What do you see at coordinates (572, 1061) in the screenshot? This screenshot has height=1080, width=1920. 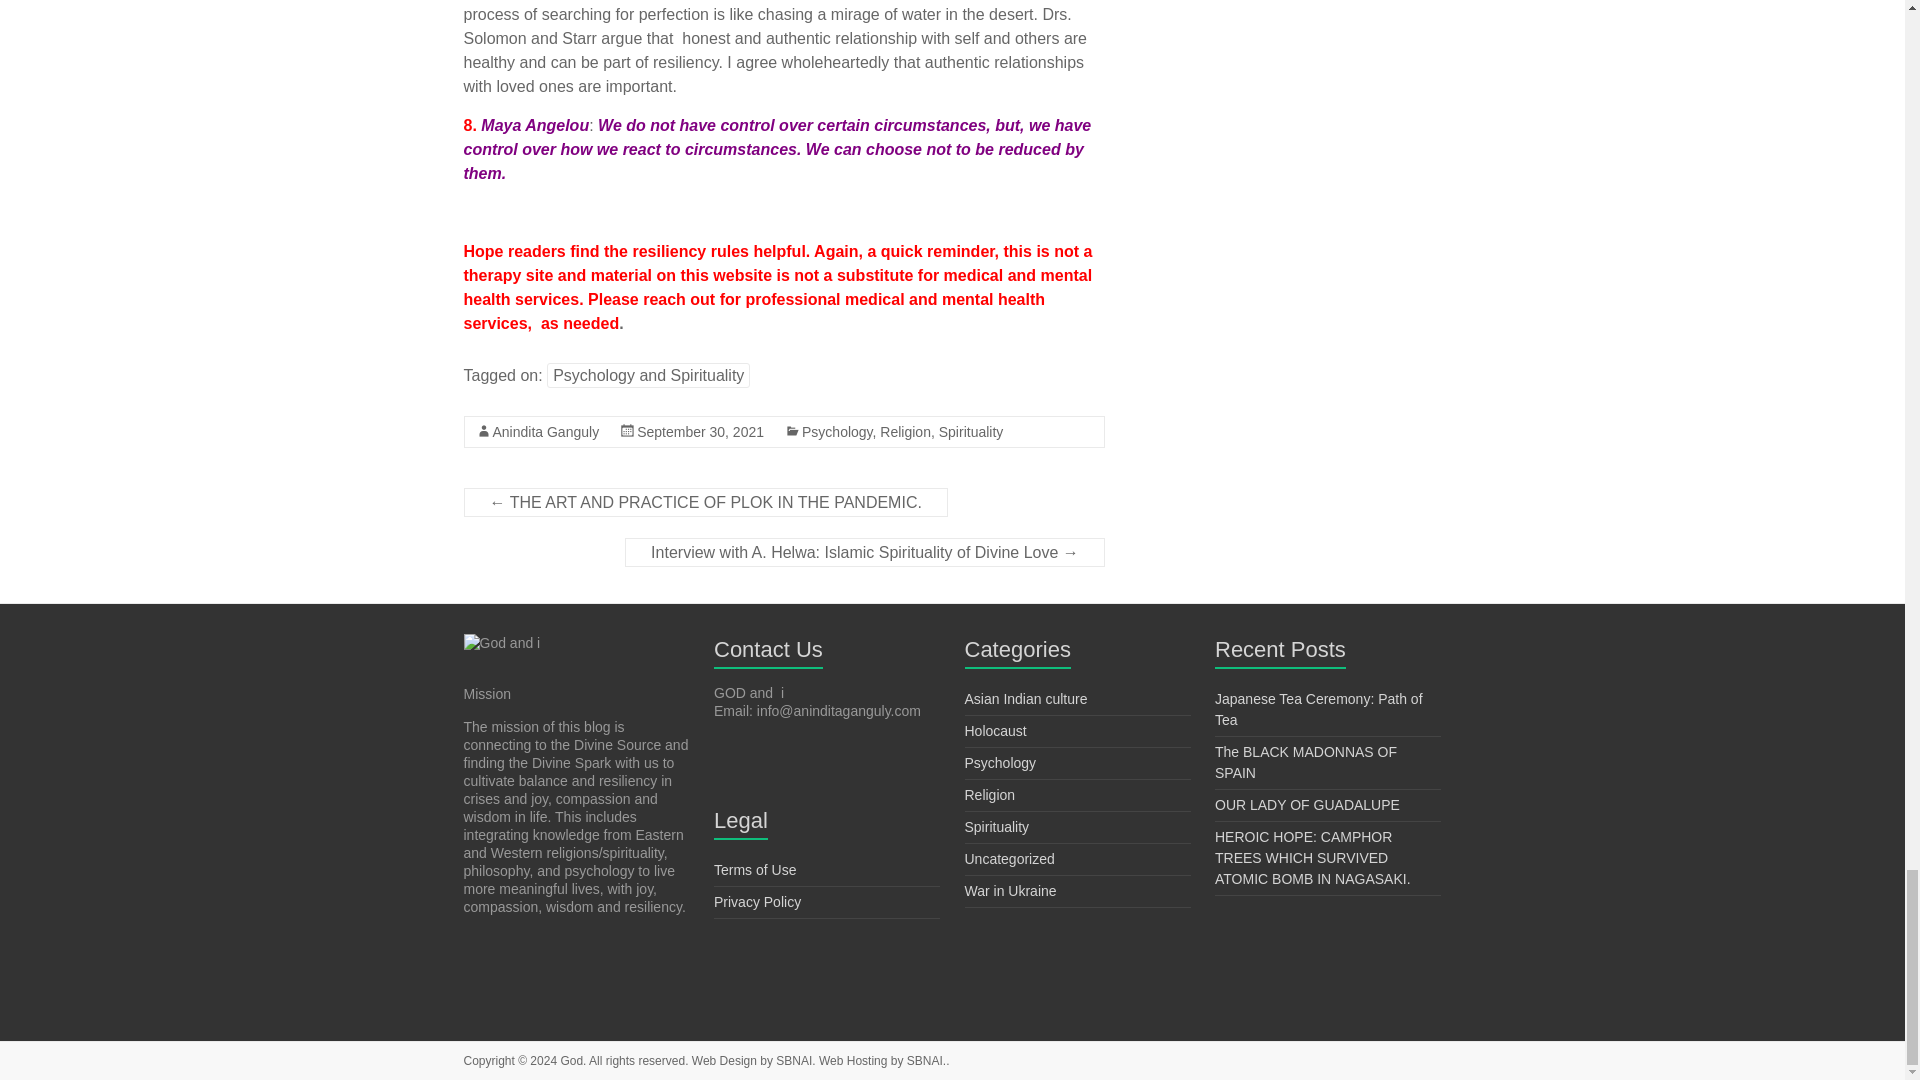 I see `God` at bounding box center [572, 1061].